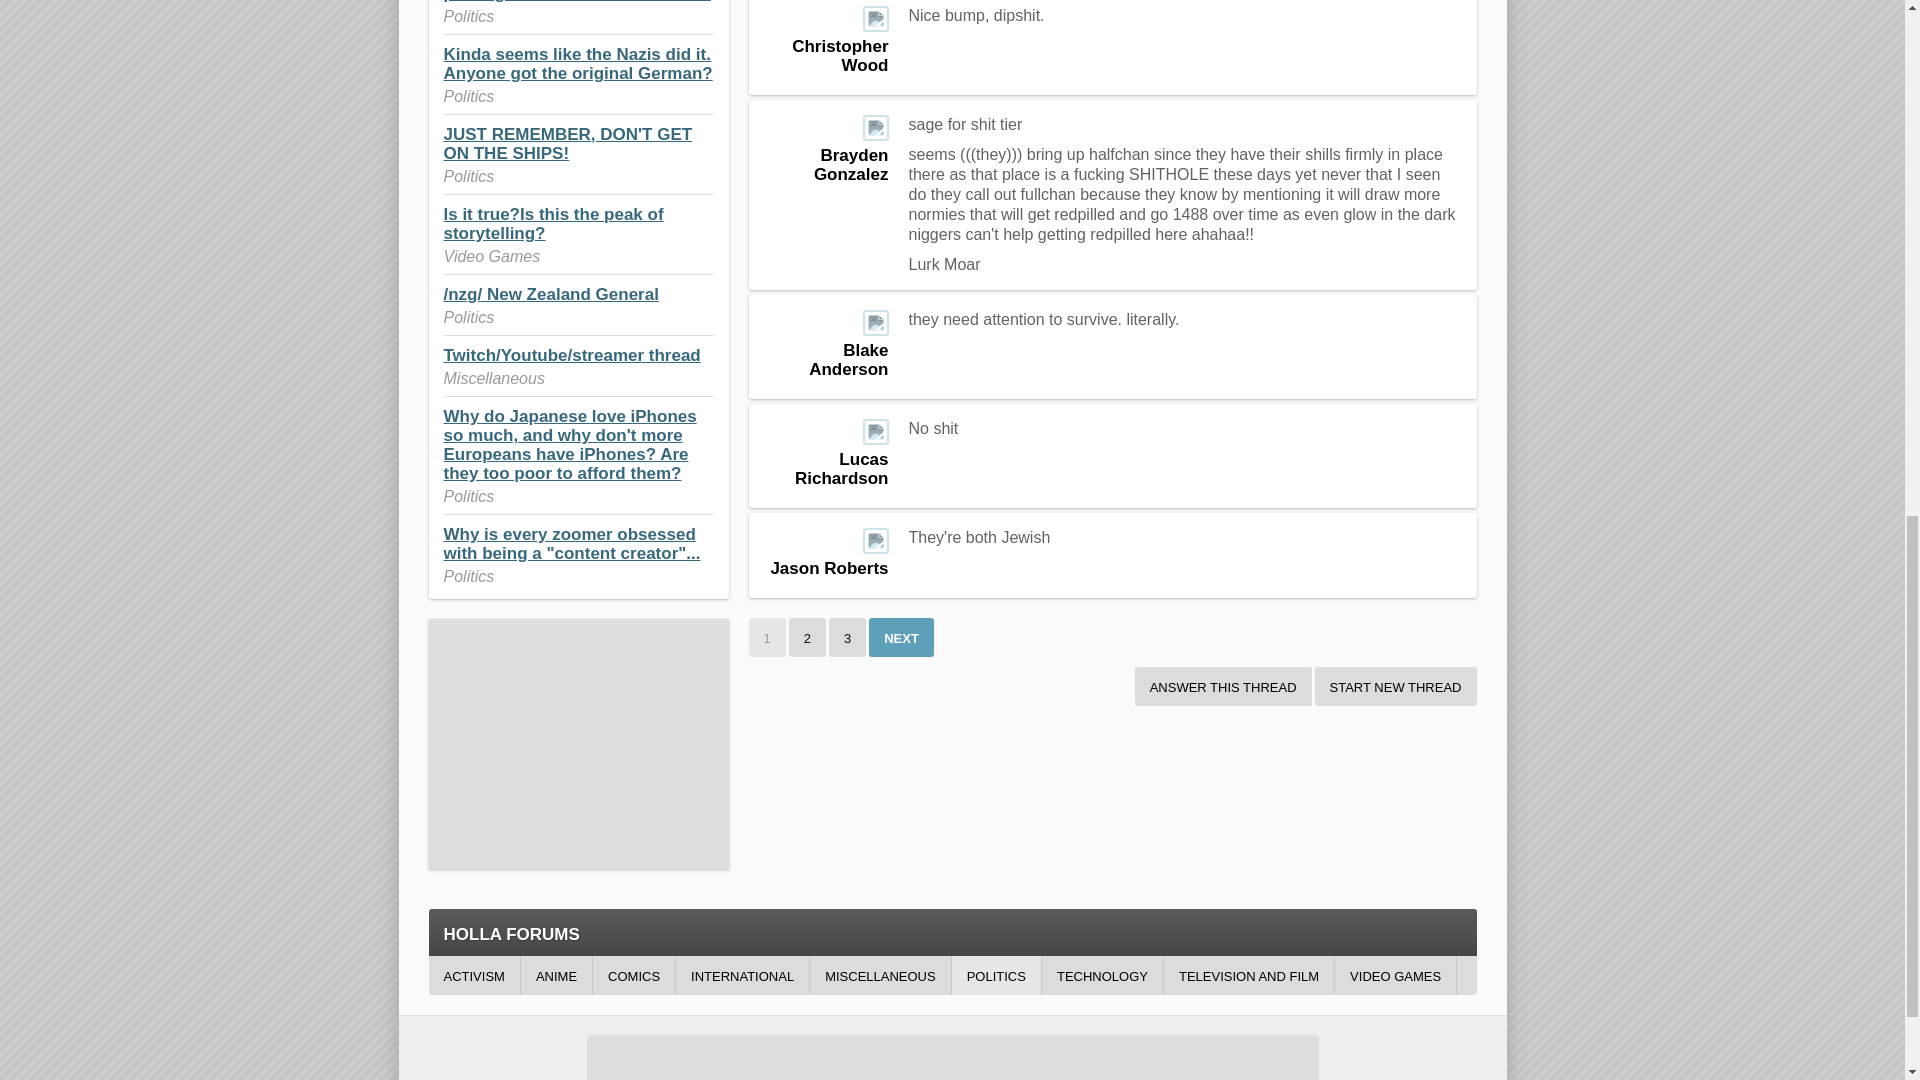 The height and width of the screenshot is (1080, 1920). Describe the element at coordinates (568, 144) in the screenshot. I see `JUST REMEMBER, DON'T GET ON THE SHIPS!` at that location.